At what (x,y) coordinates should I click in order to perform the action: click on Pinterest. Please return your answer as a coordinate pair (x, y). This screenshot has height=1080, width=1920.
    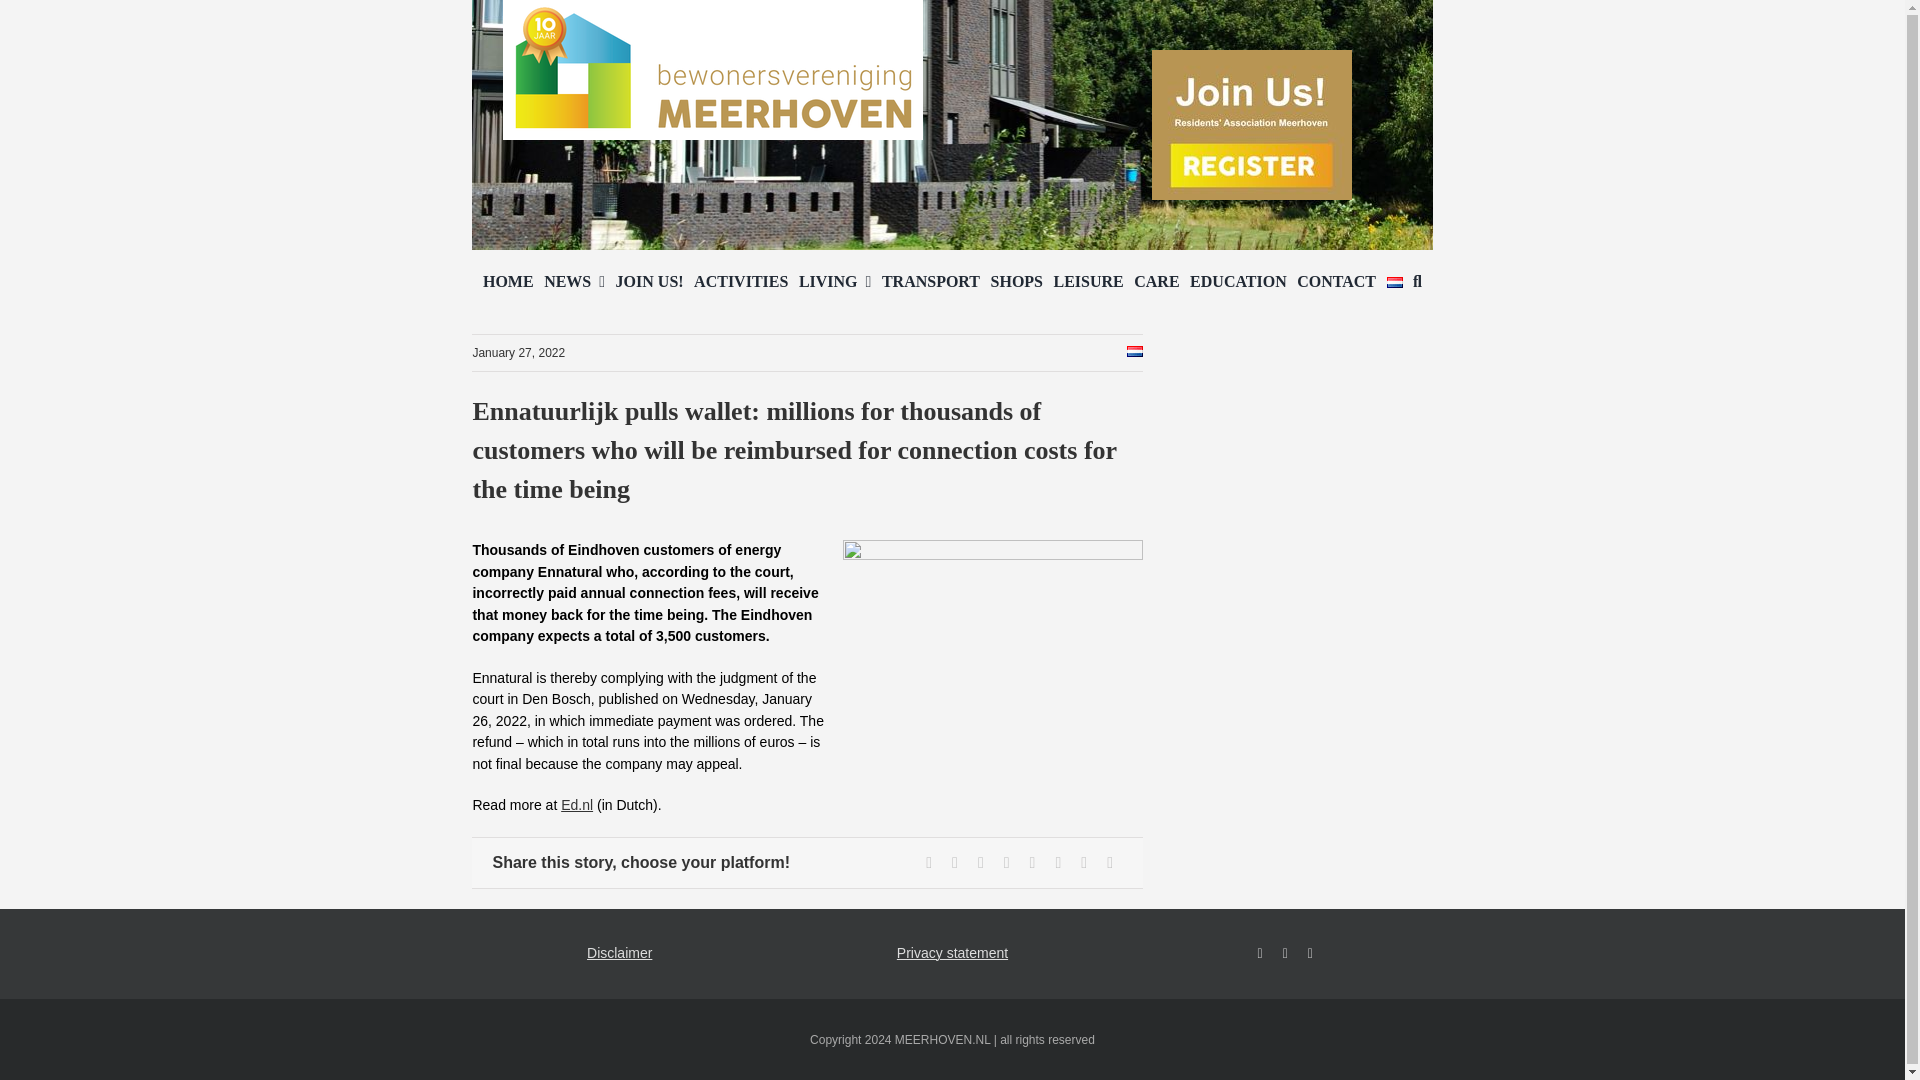
    Looking at the image, I should click on (1058, 862).